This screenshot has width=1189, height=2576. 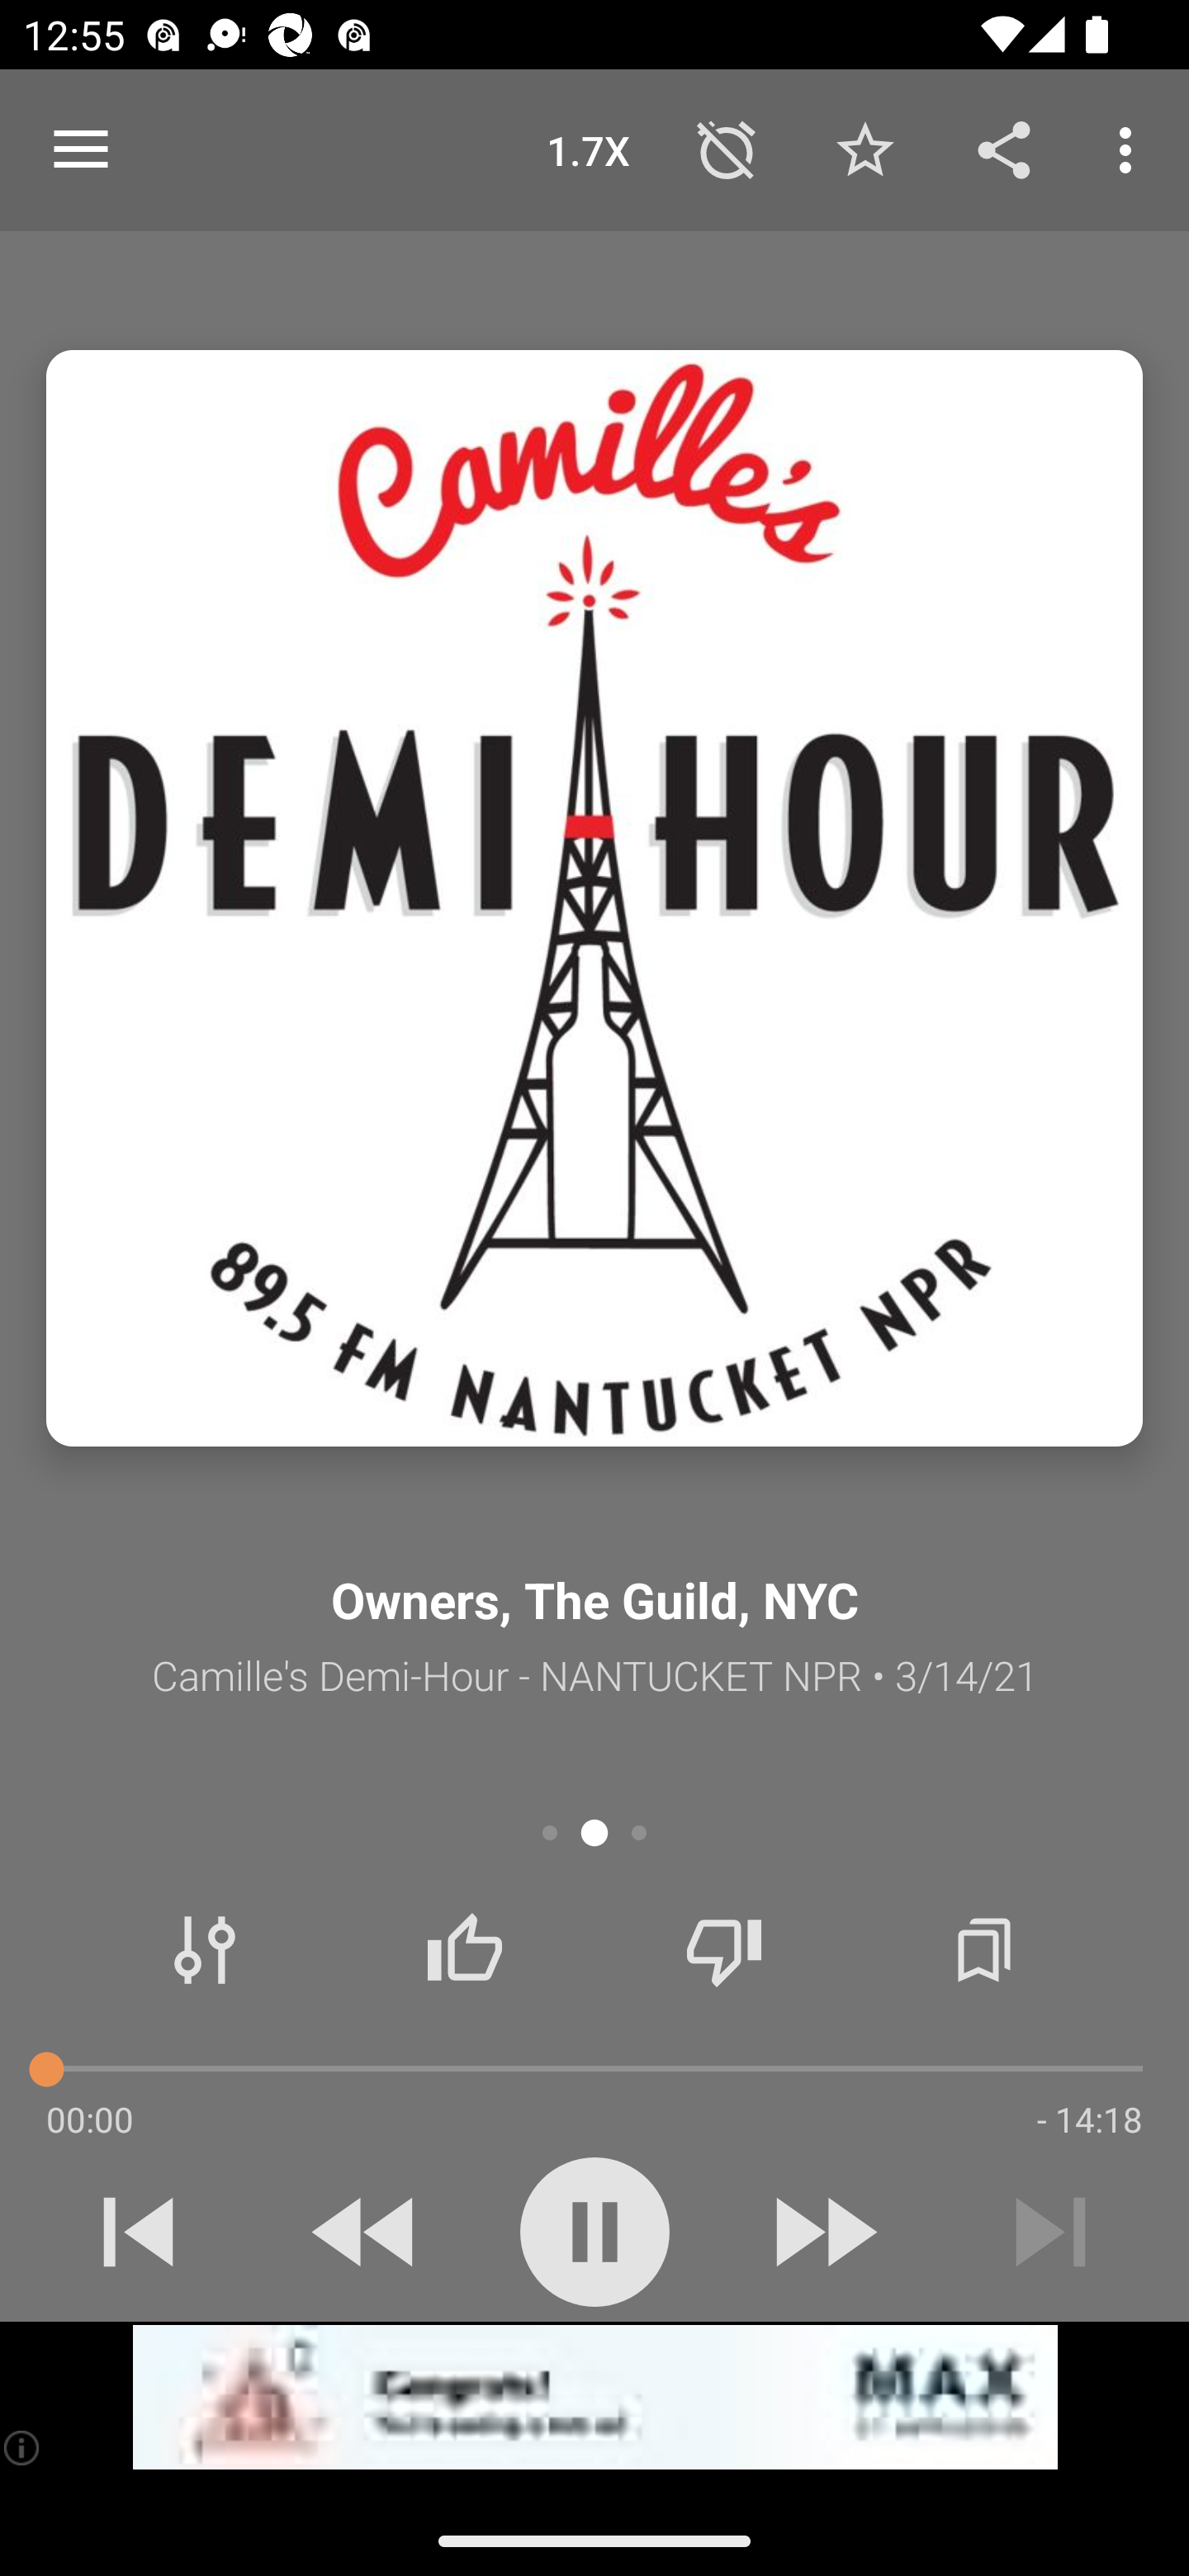 What do you see at coordinates (464, 1950) in the screenshot?
I see `Thumbs up` at bounding box center [464, 1950].